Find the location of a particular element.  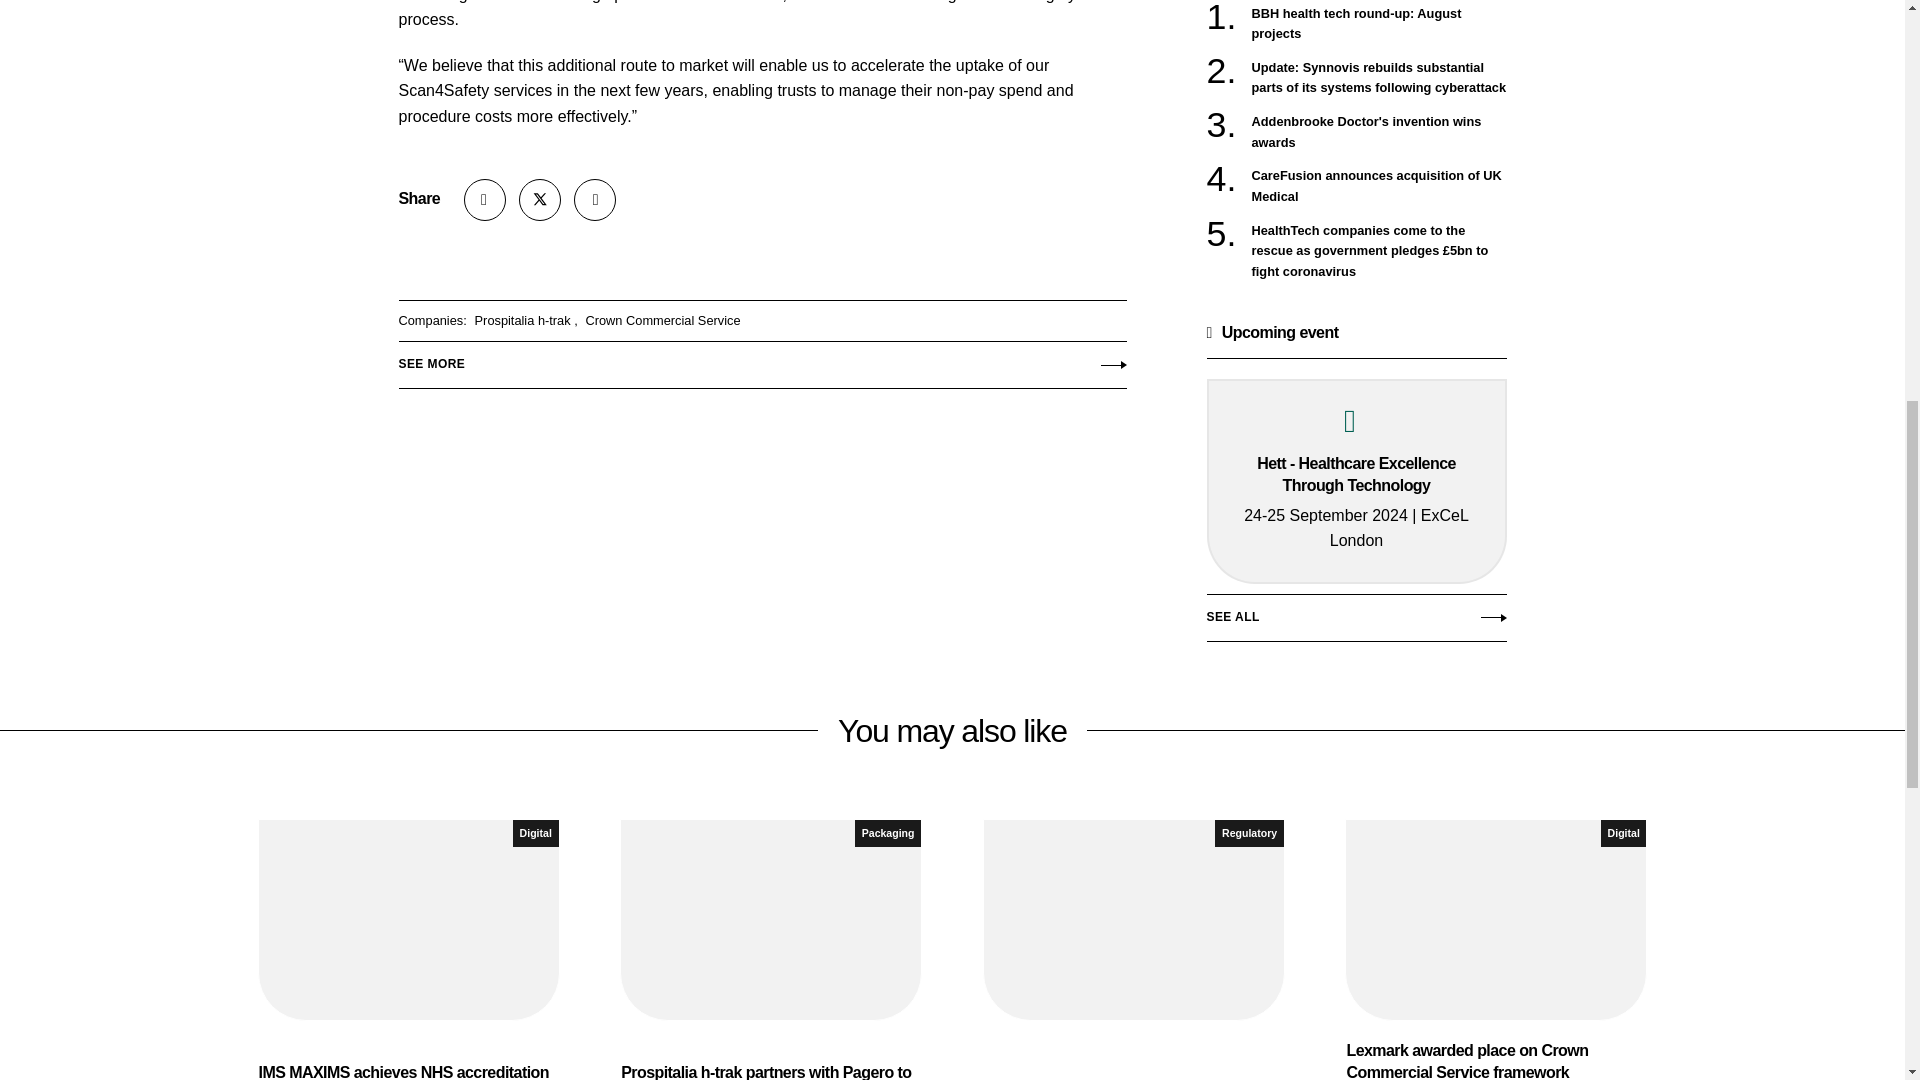

BBH health tech round-up: August projects is located at coordinates (1379, 24).